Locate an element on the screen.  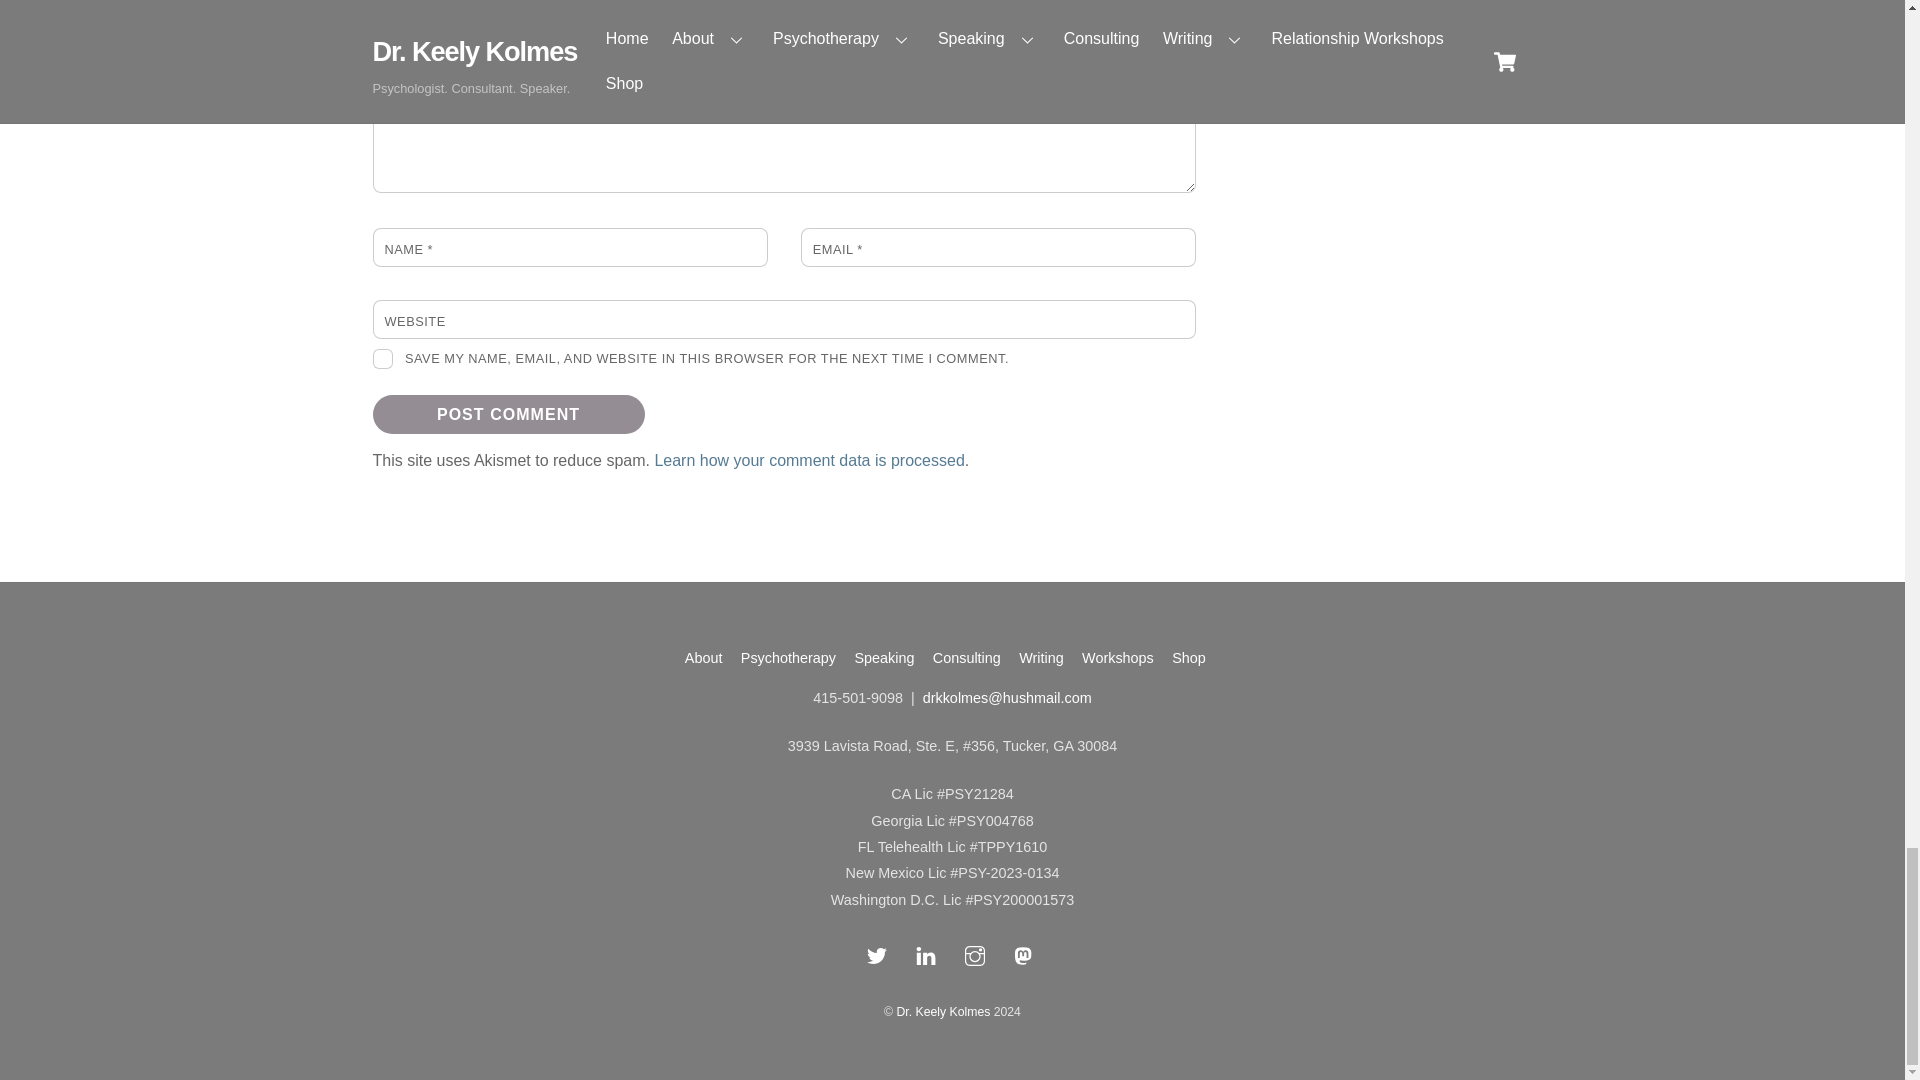
Post Comment is located at coordinates (508, 414).